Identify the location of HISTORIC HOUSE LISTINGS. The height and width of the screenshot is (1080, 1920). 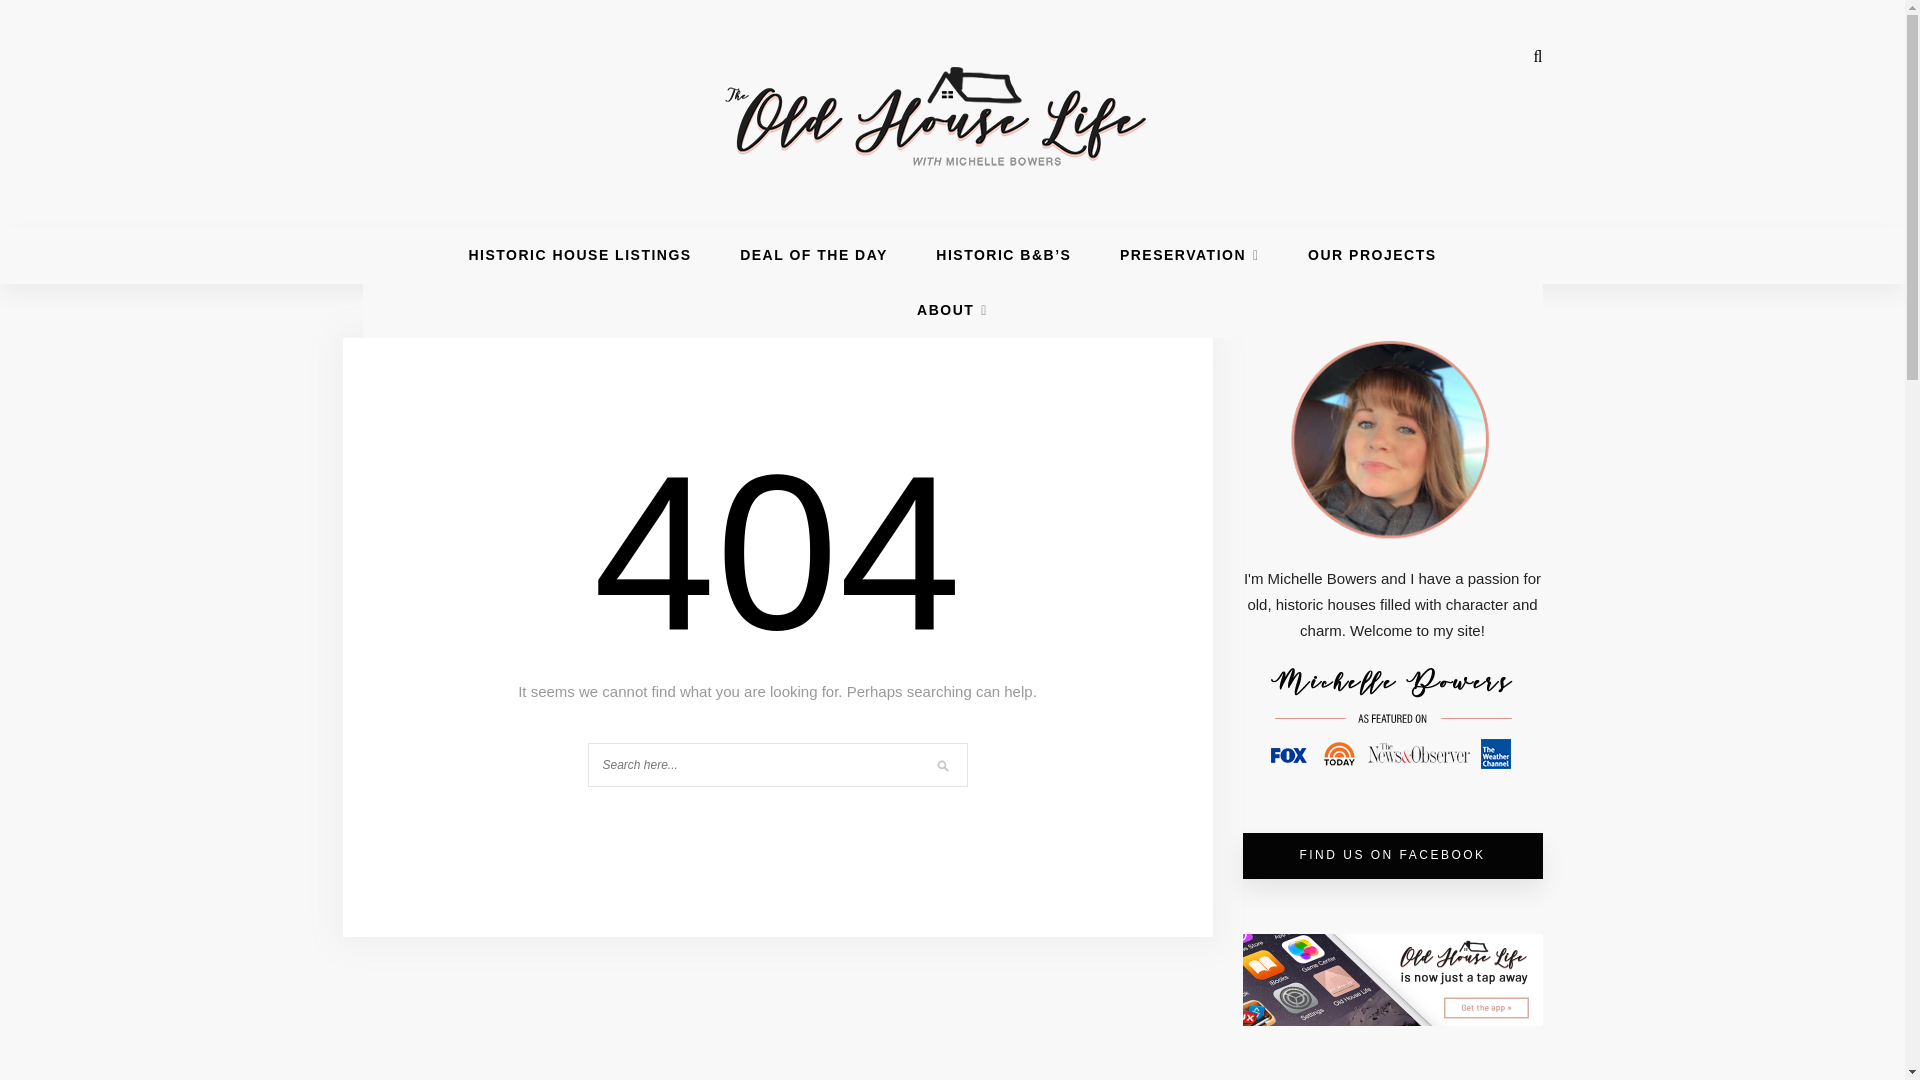
(580, 254).